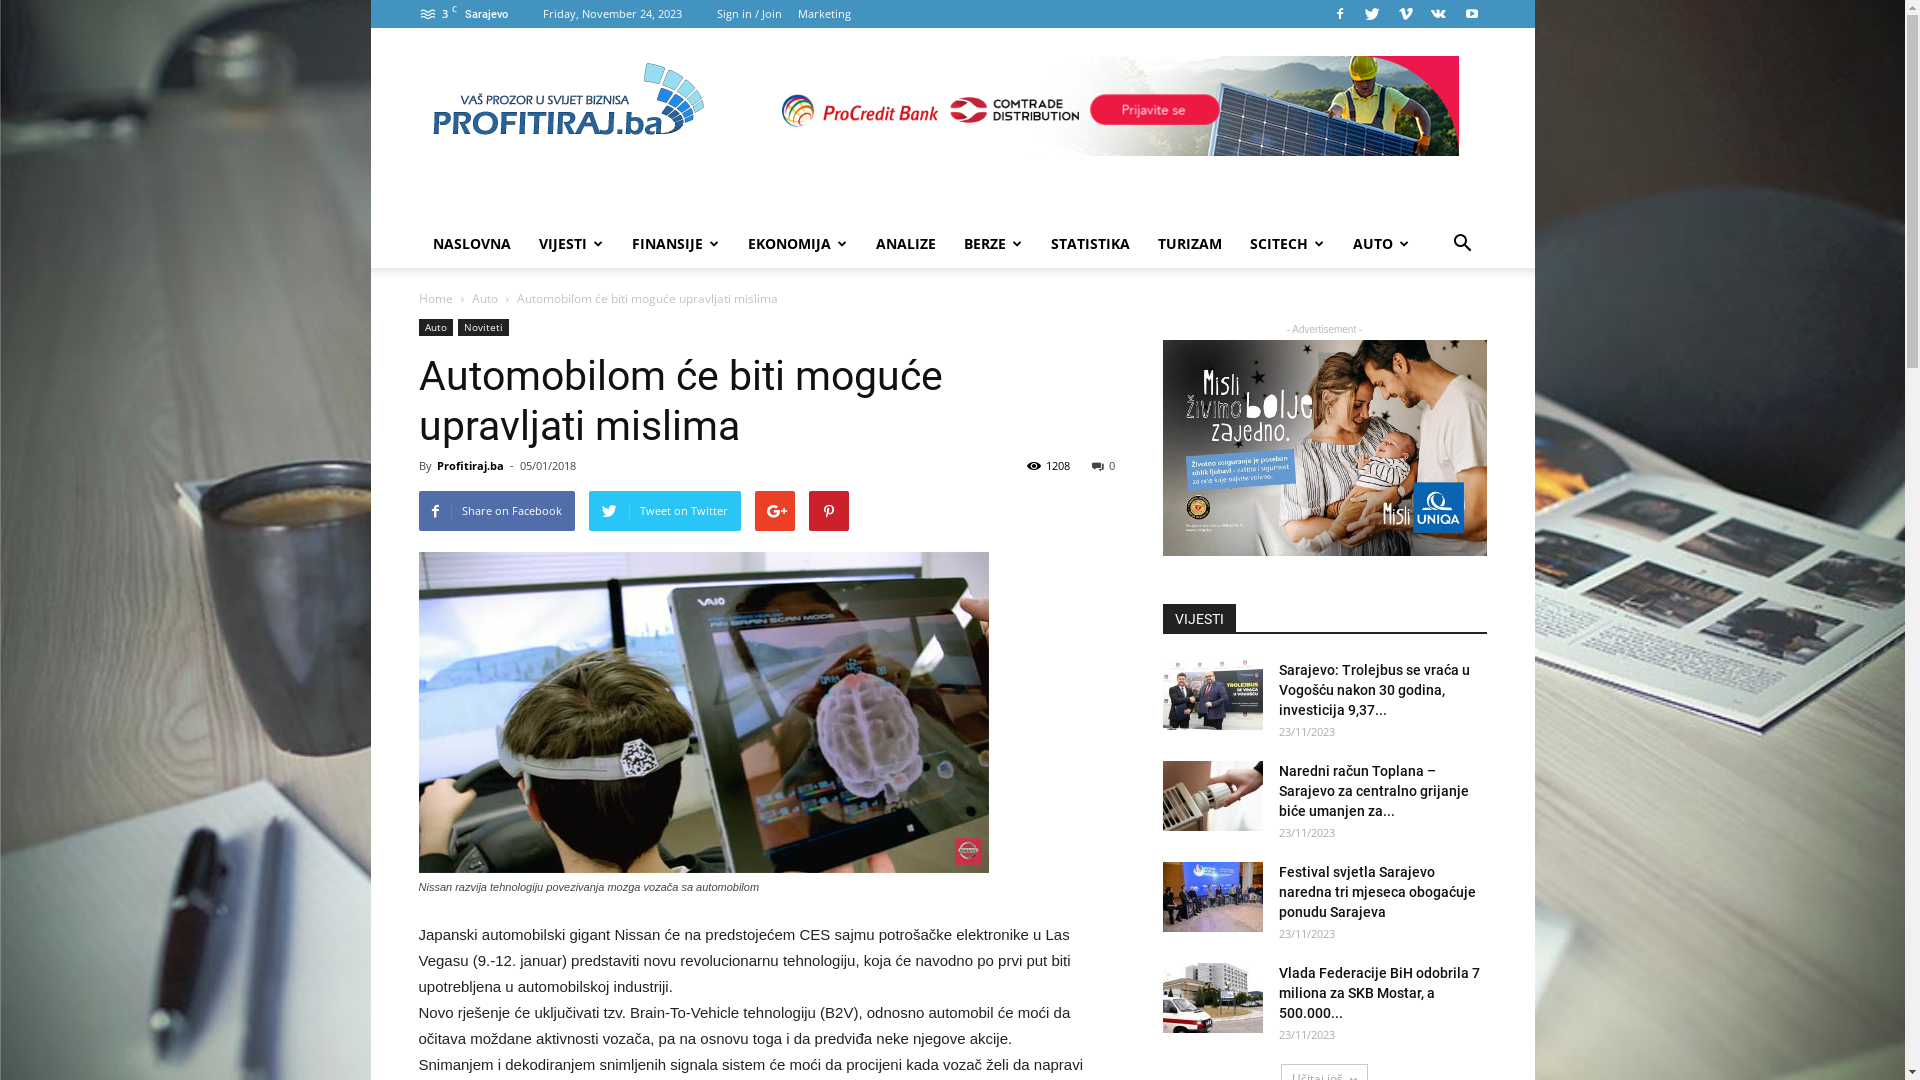  What do you see at coordinates (702, 712) in the screenshot?
I see `nissan-voznja-mislima` at bounding box center [702, 712].